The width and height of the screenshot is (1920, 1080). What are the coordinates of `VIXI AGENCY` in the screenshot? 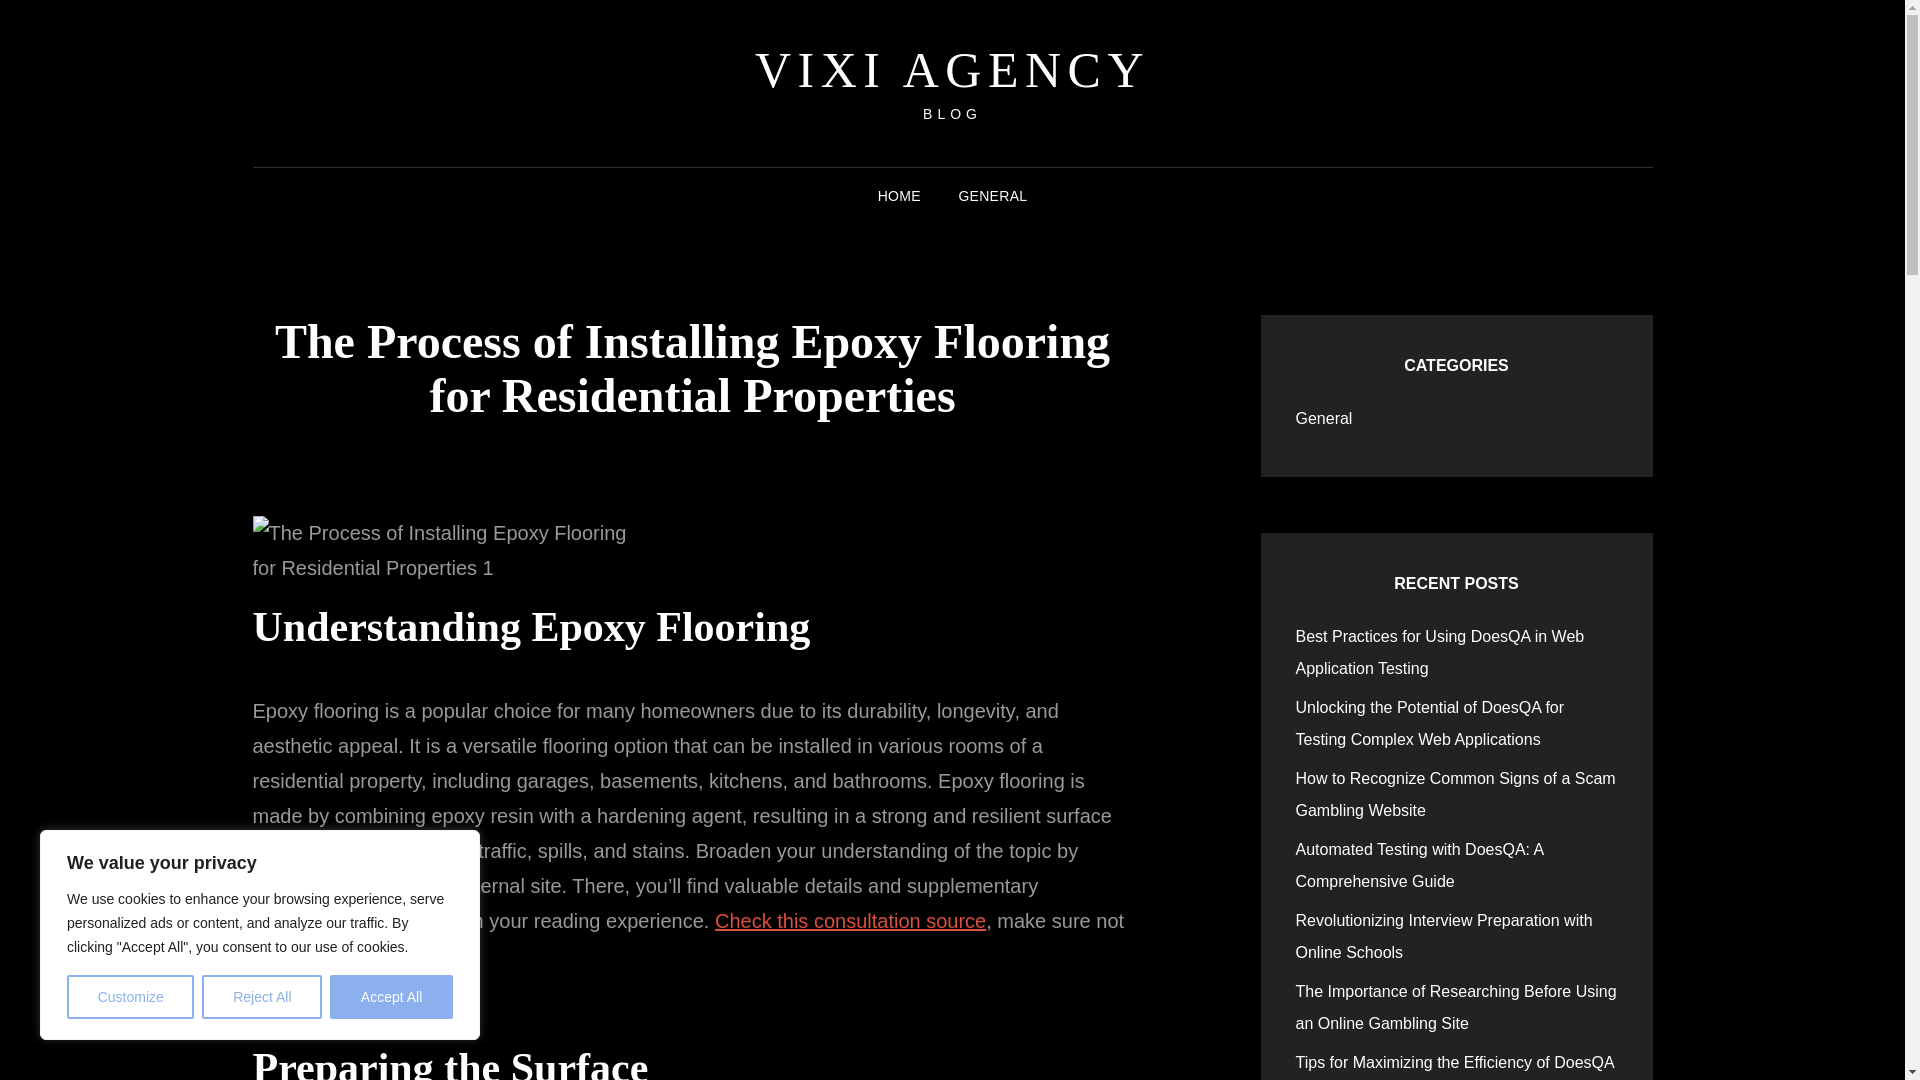 It's located at (952, 70).